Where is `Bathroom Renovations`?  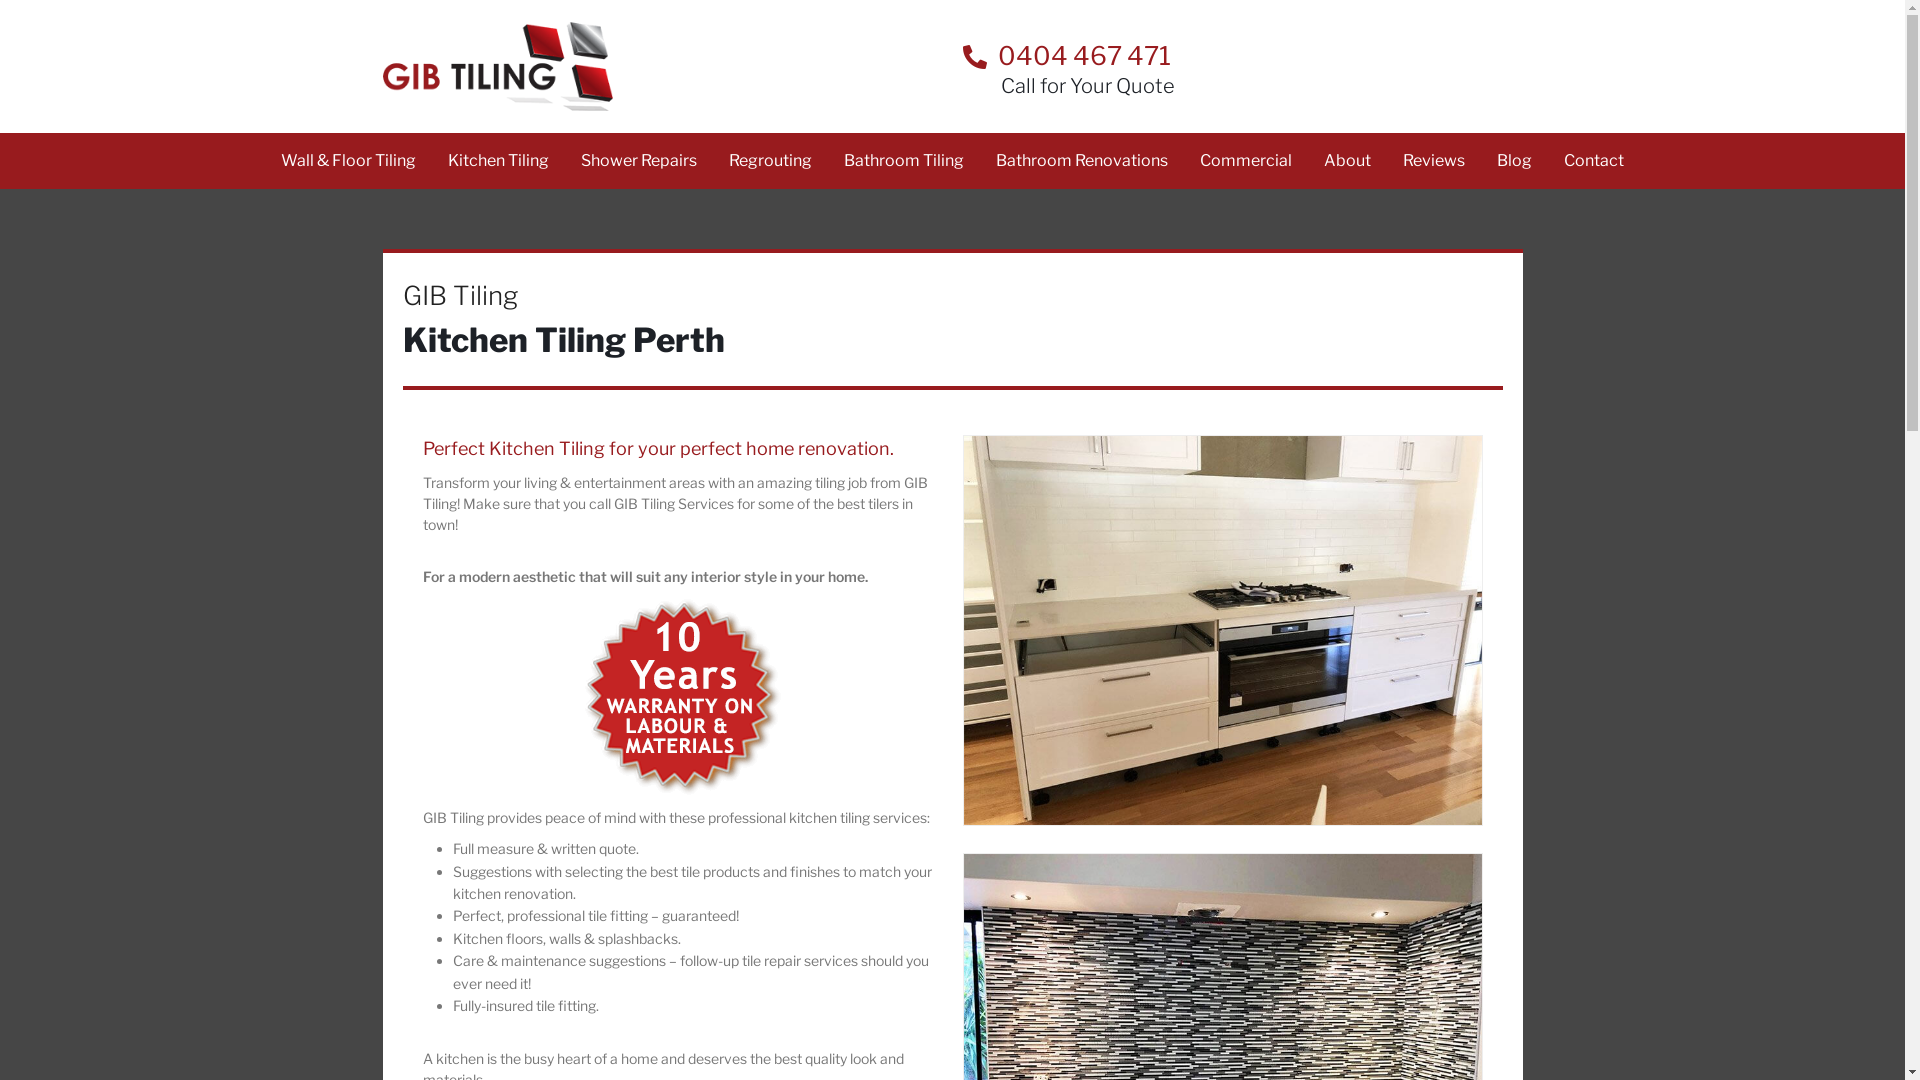 Bathroom Renovations is located at coordinates (1082, 161).